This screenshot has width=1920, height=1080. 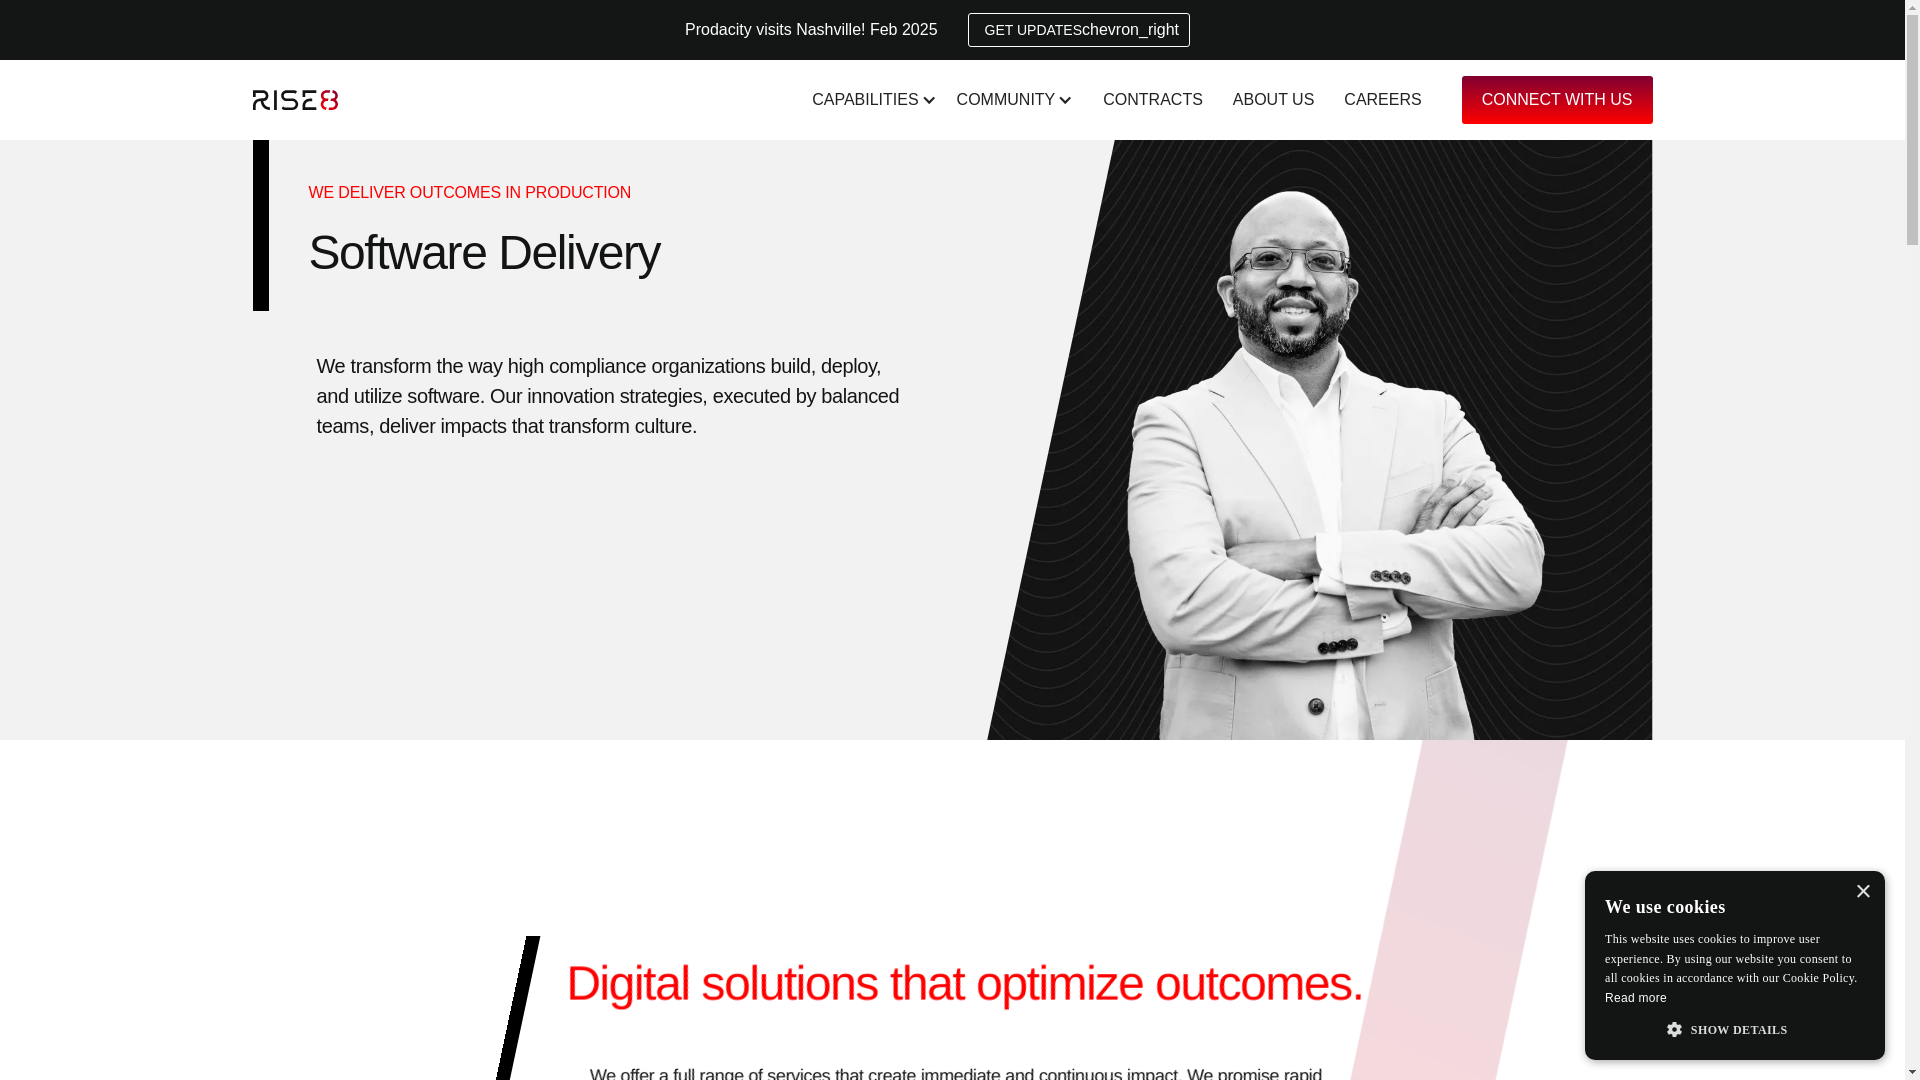 I want to click on CONTRACTS, so click(x=1148, y=100).